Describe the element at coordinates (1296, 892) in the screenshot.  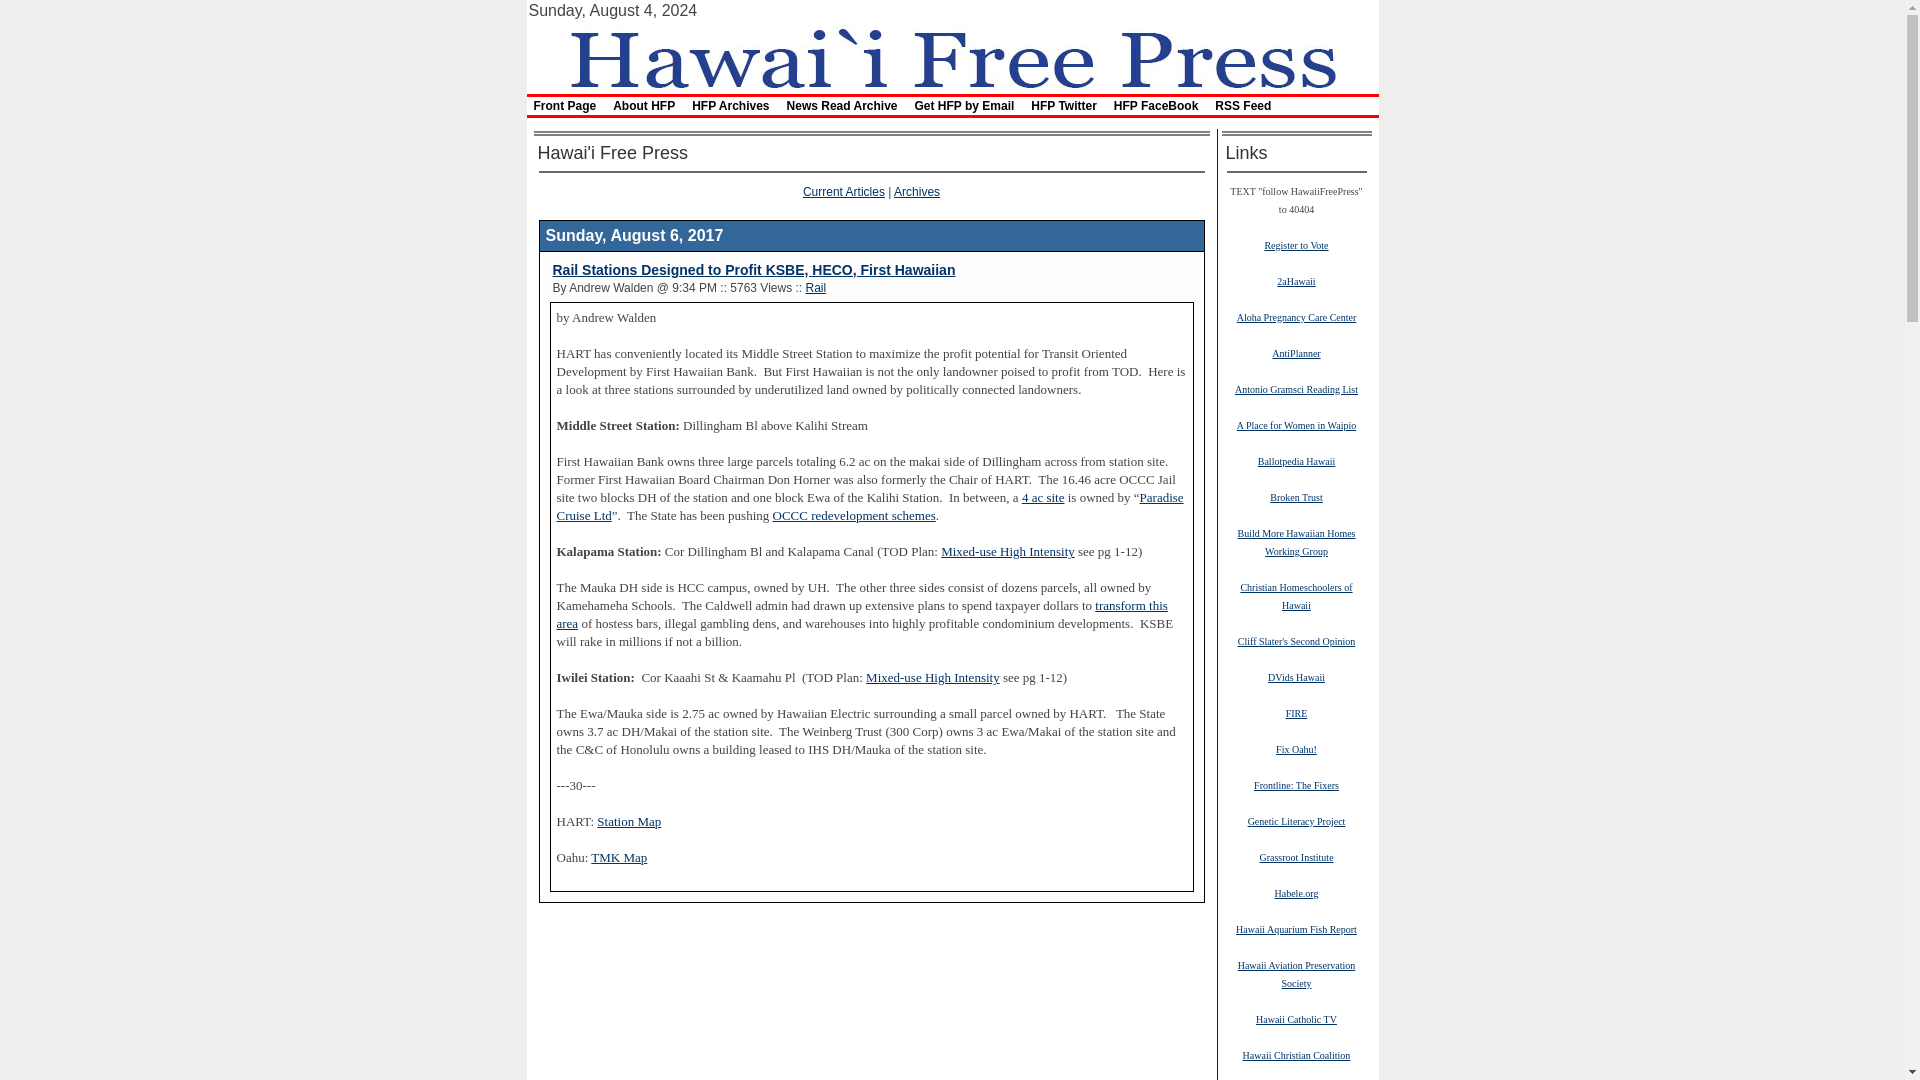
I see `Habele.org` at that location.